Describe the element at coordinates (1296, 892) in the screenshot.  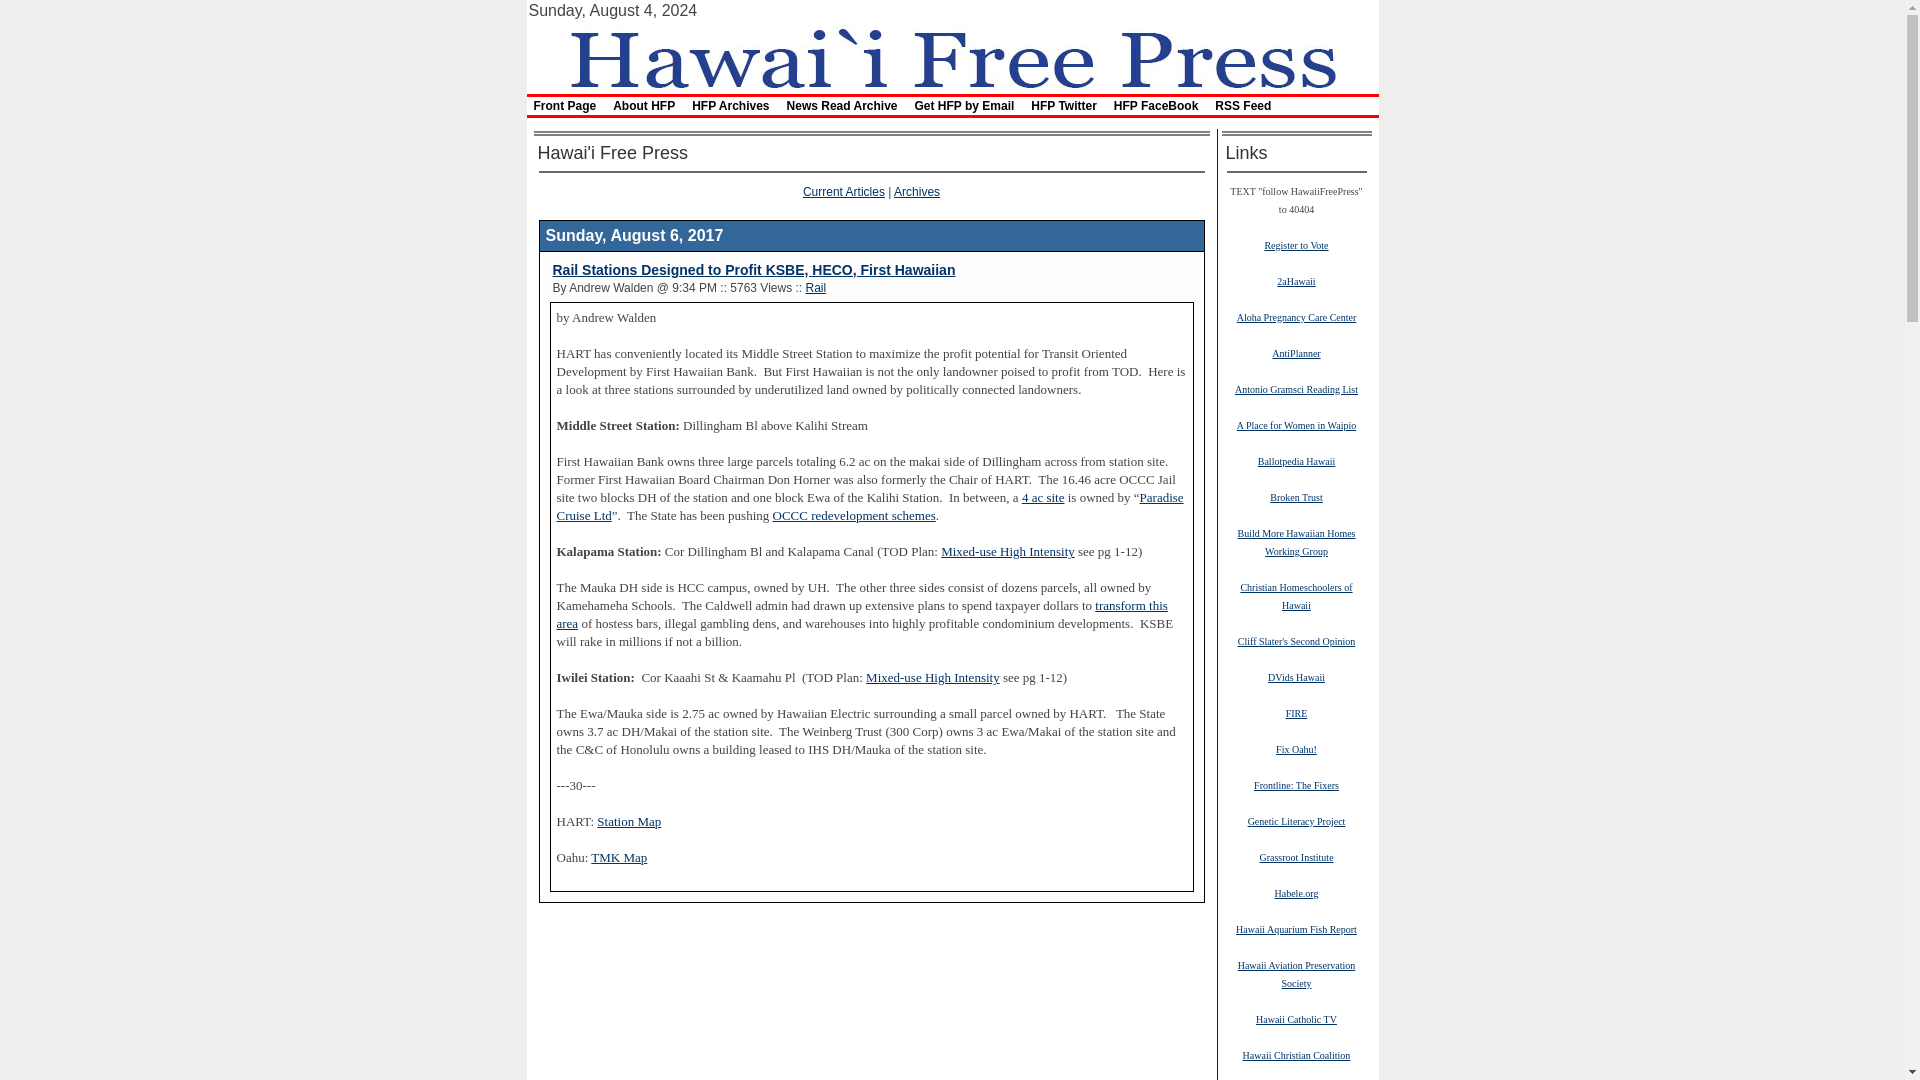
I see `Habele.org` at that location.